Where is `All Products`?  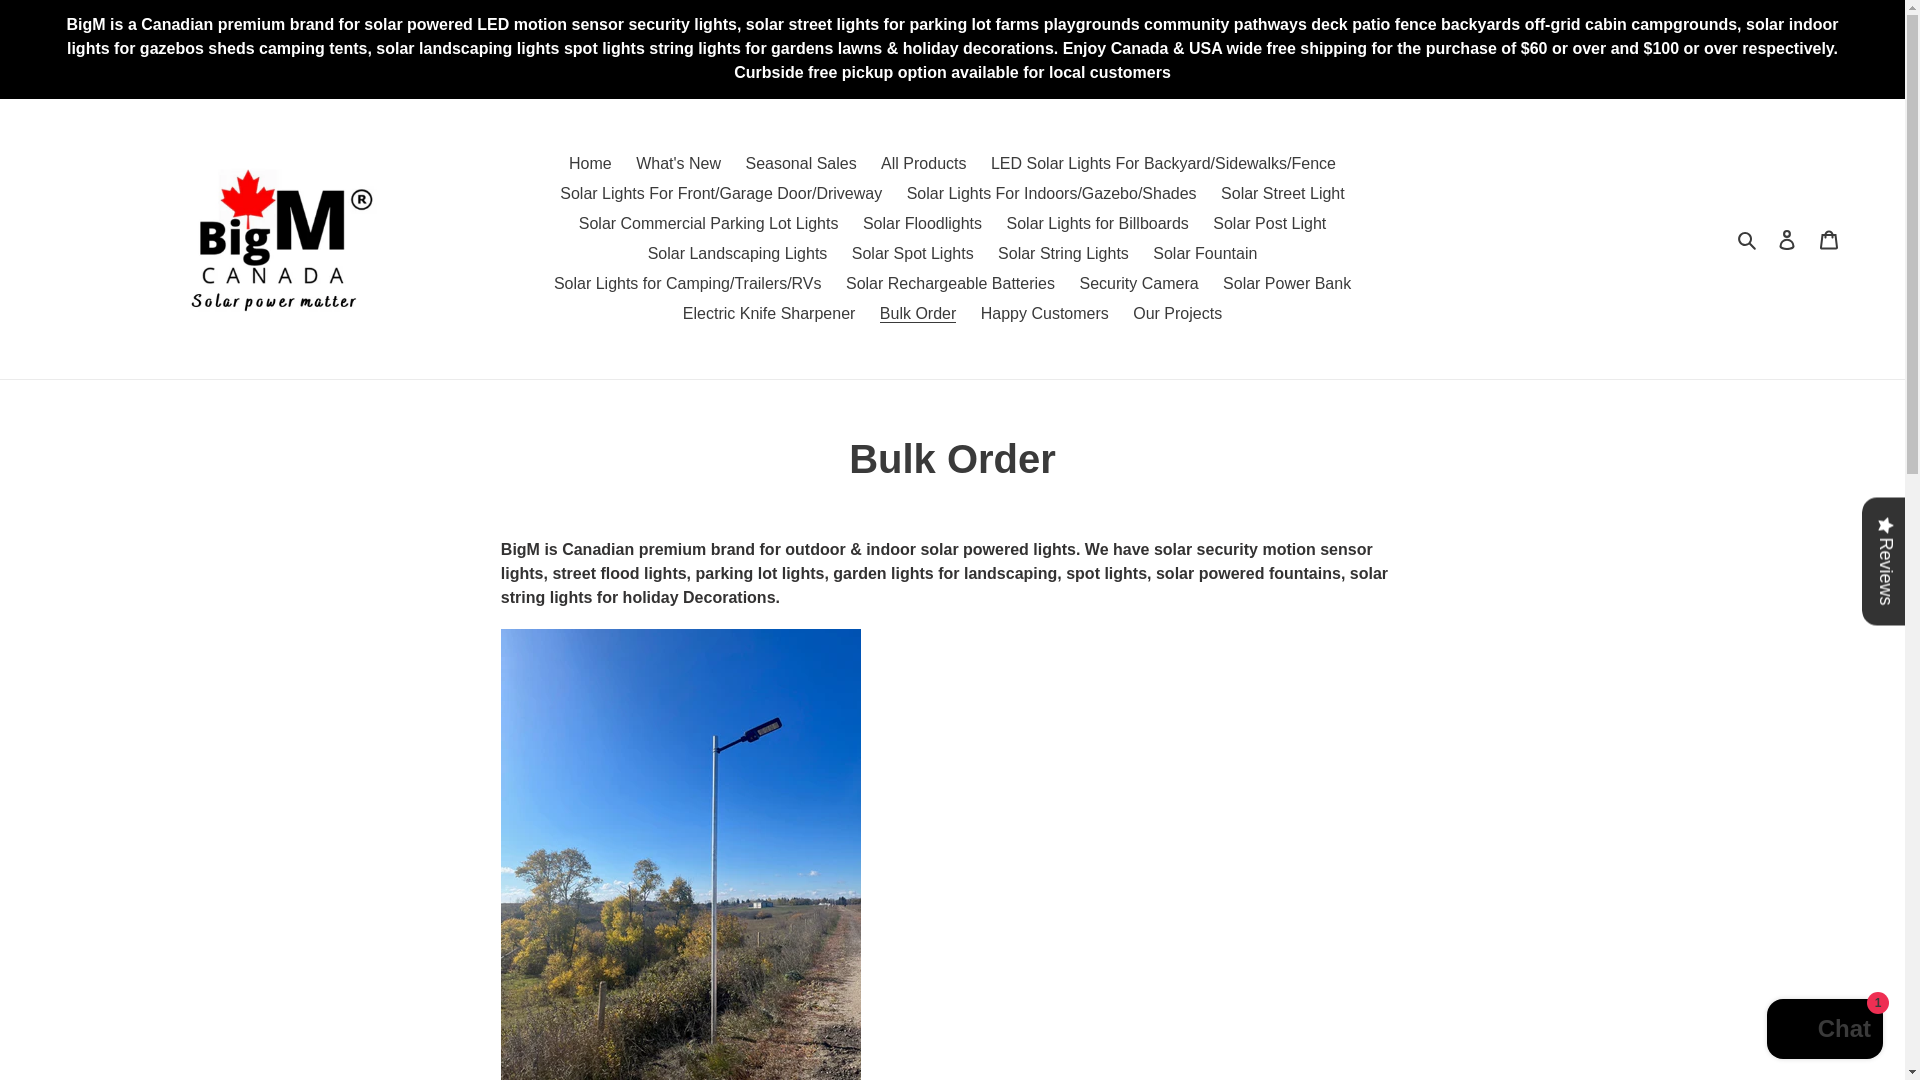 All Products is located at coordinates (923, 164).